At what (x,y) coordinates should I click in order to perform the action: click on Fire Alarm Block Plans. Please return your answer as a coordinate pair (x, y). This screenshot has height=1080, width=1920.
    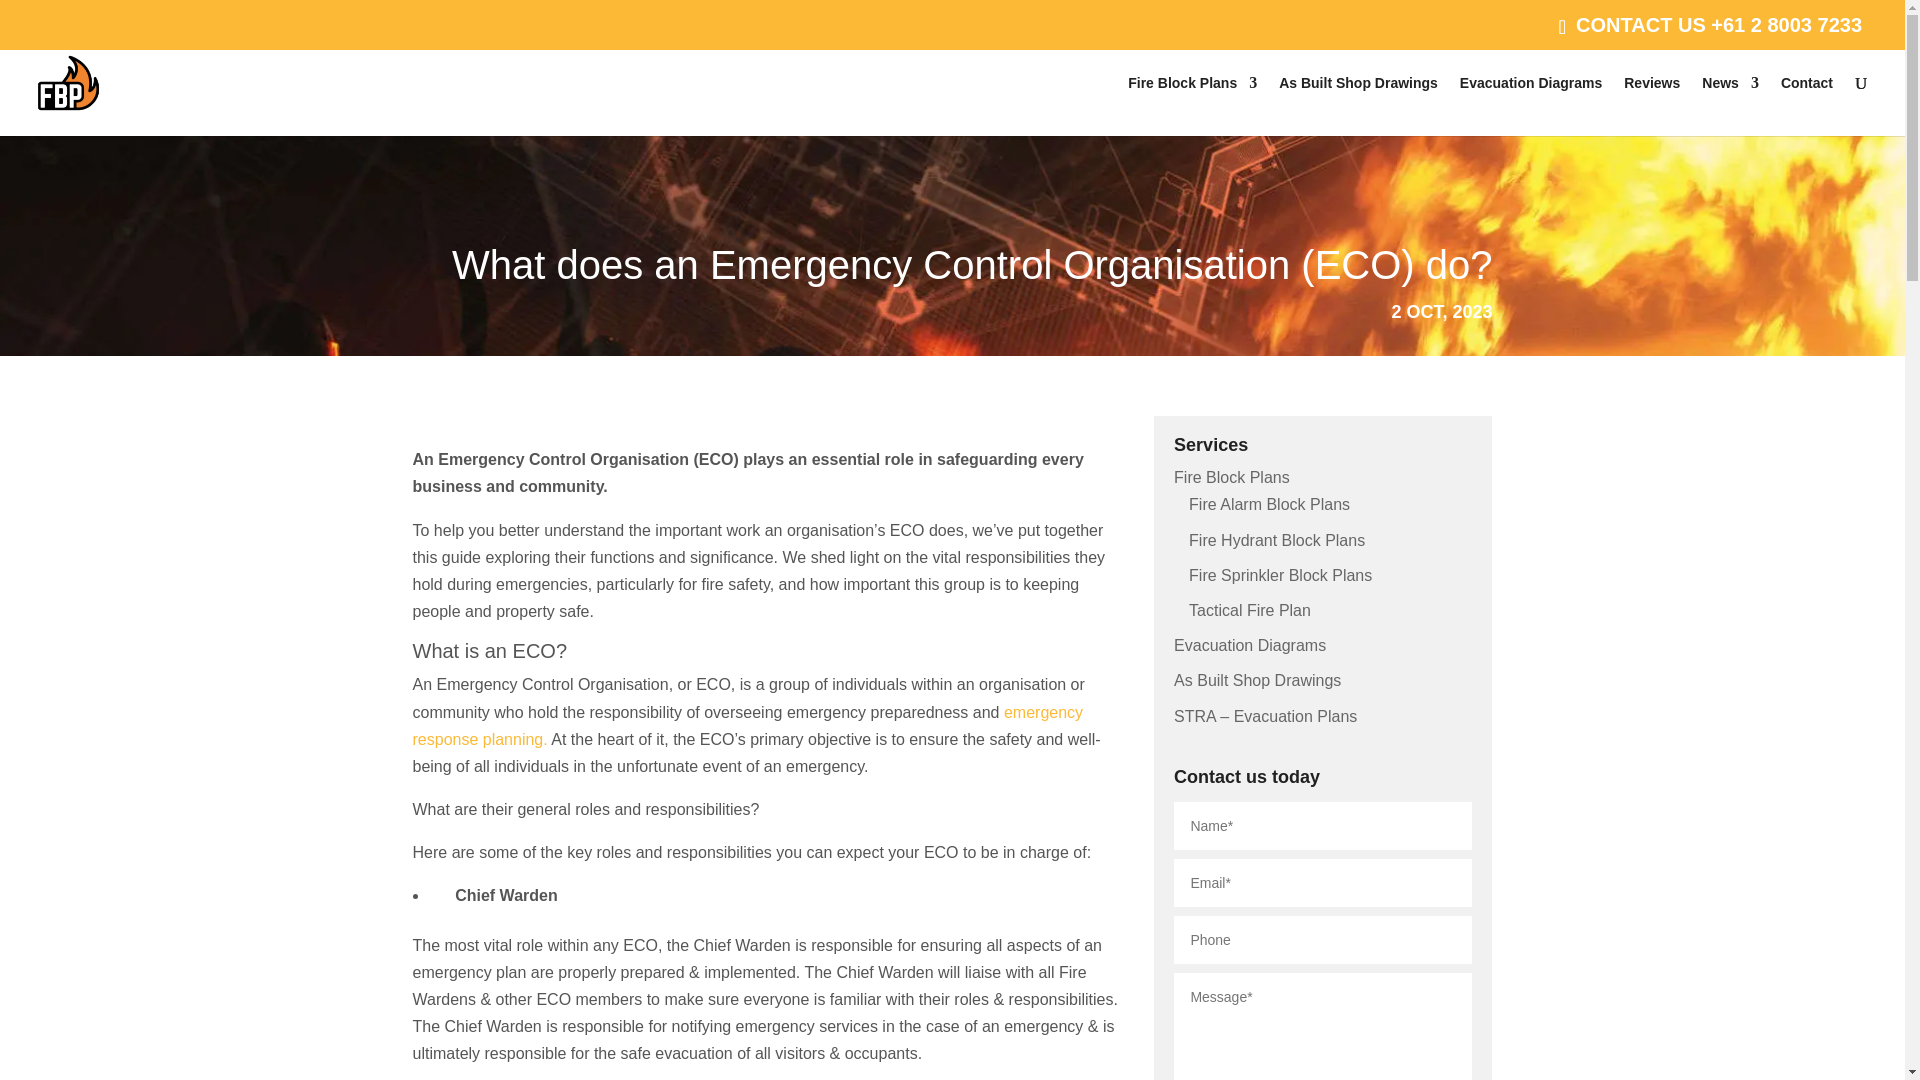
    Looking at the image, I should click on (1268, 504).